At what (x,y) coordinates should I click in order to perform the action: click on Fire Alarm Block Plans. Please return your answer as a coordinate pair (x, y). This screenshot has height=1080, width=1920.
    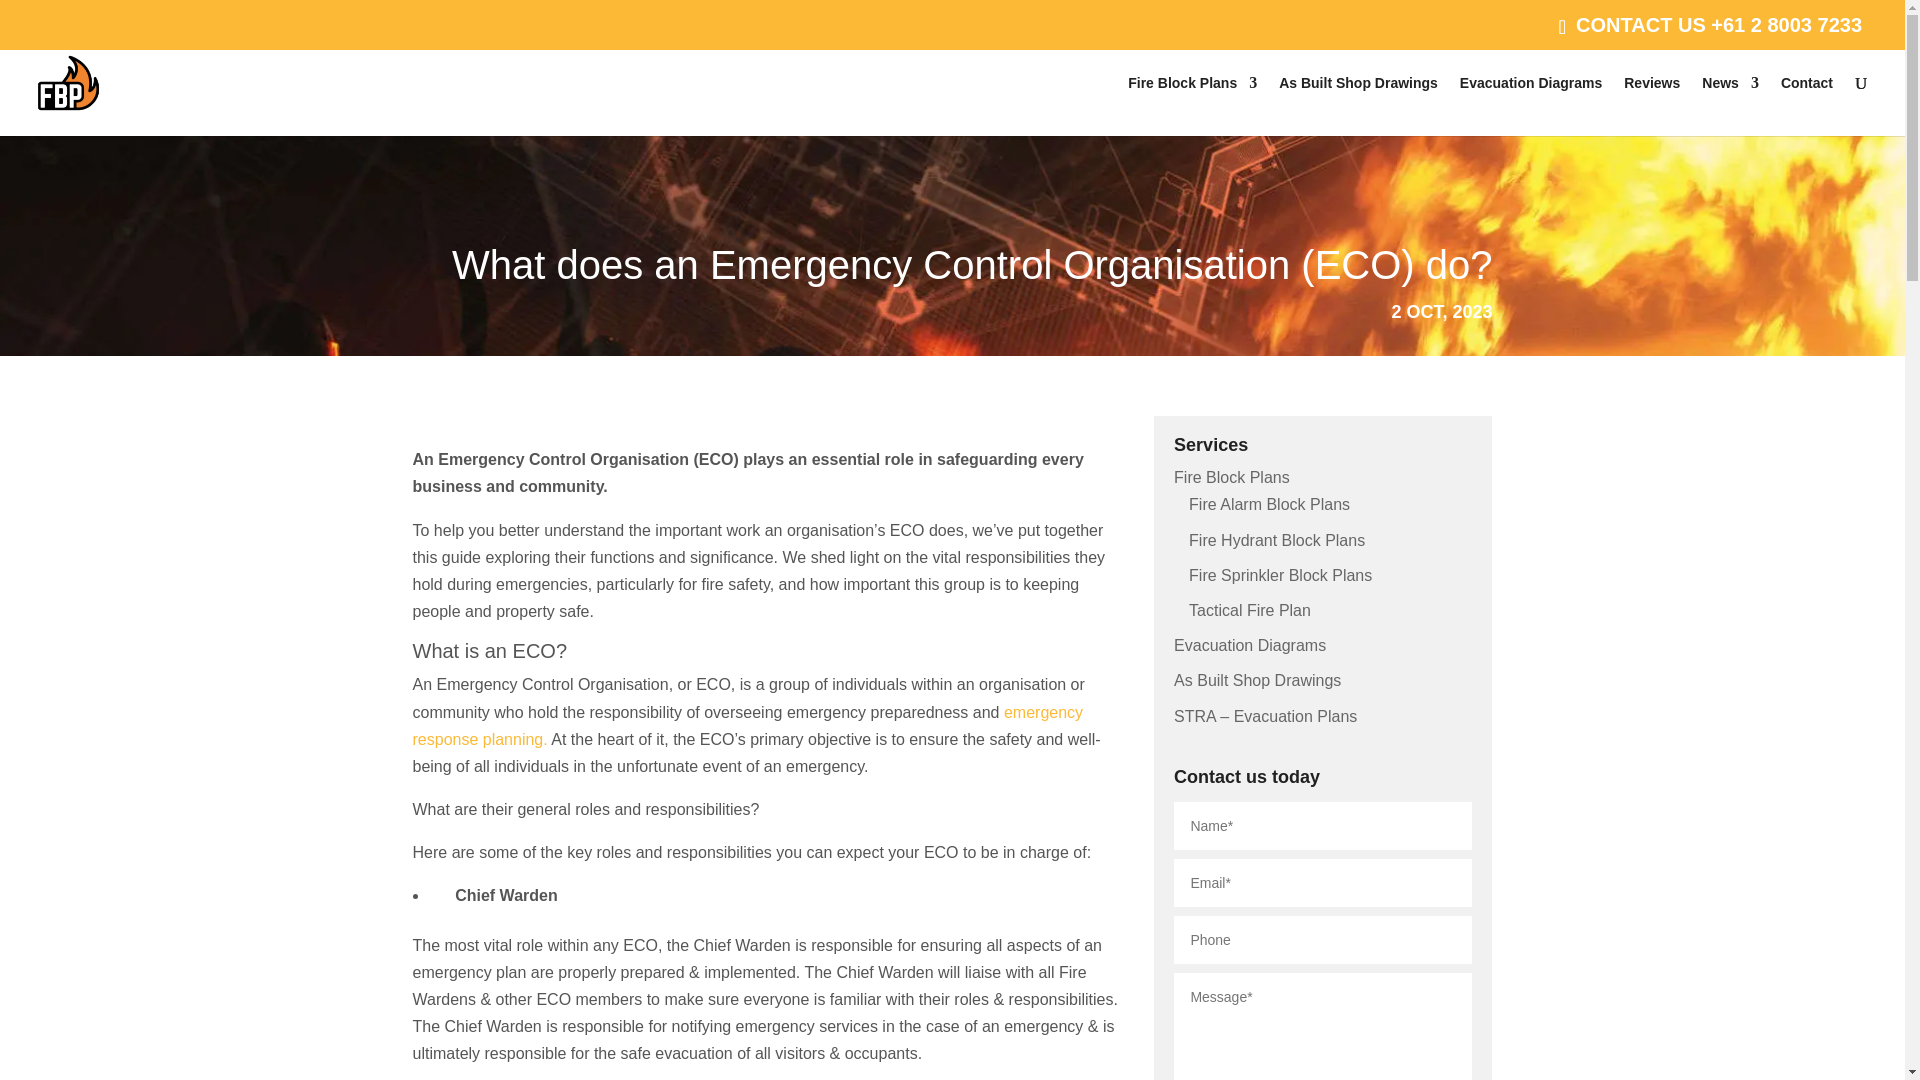
    Looking at the image, I should click on (1268, 504).